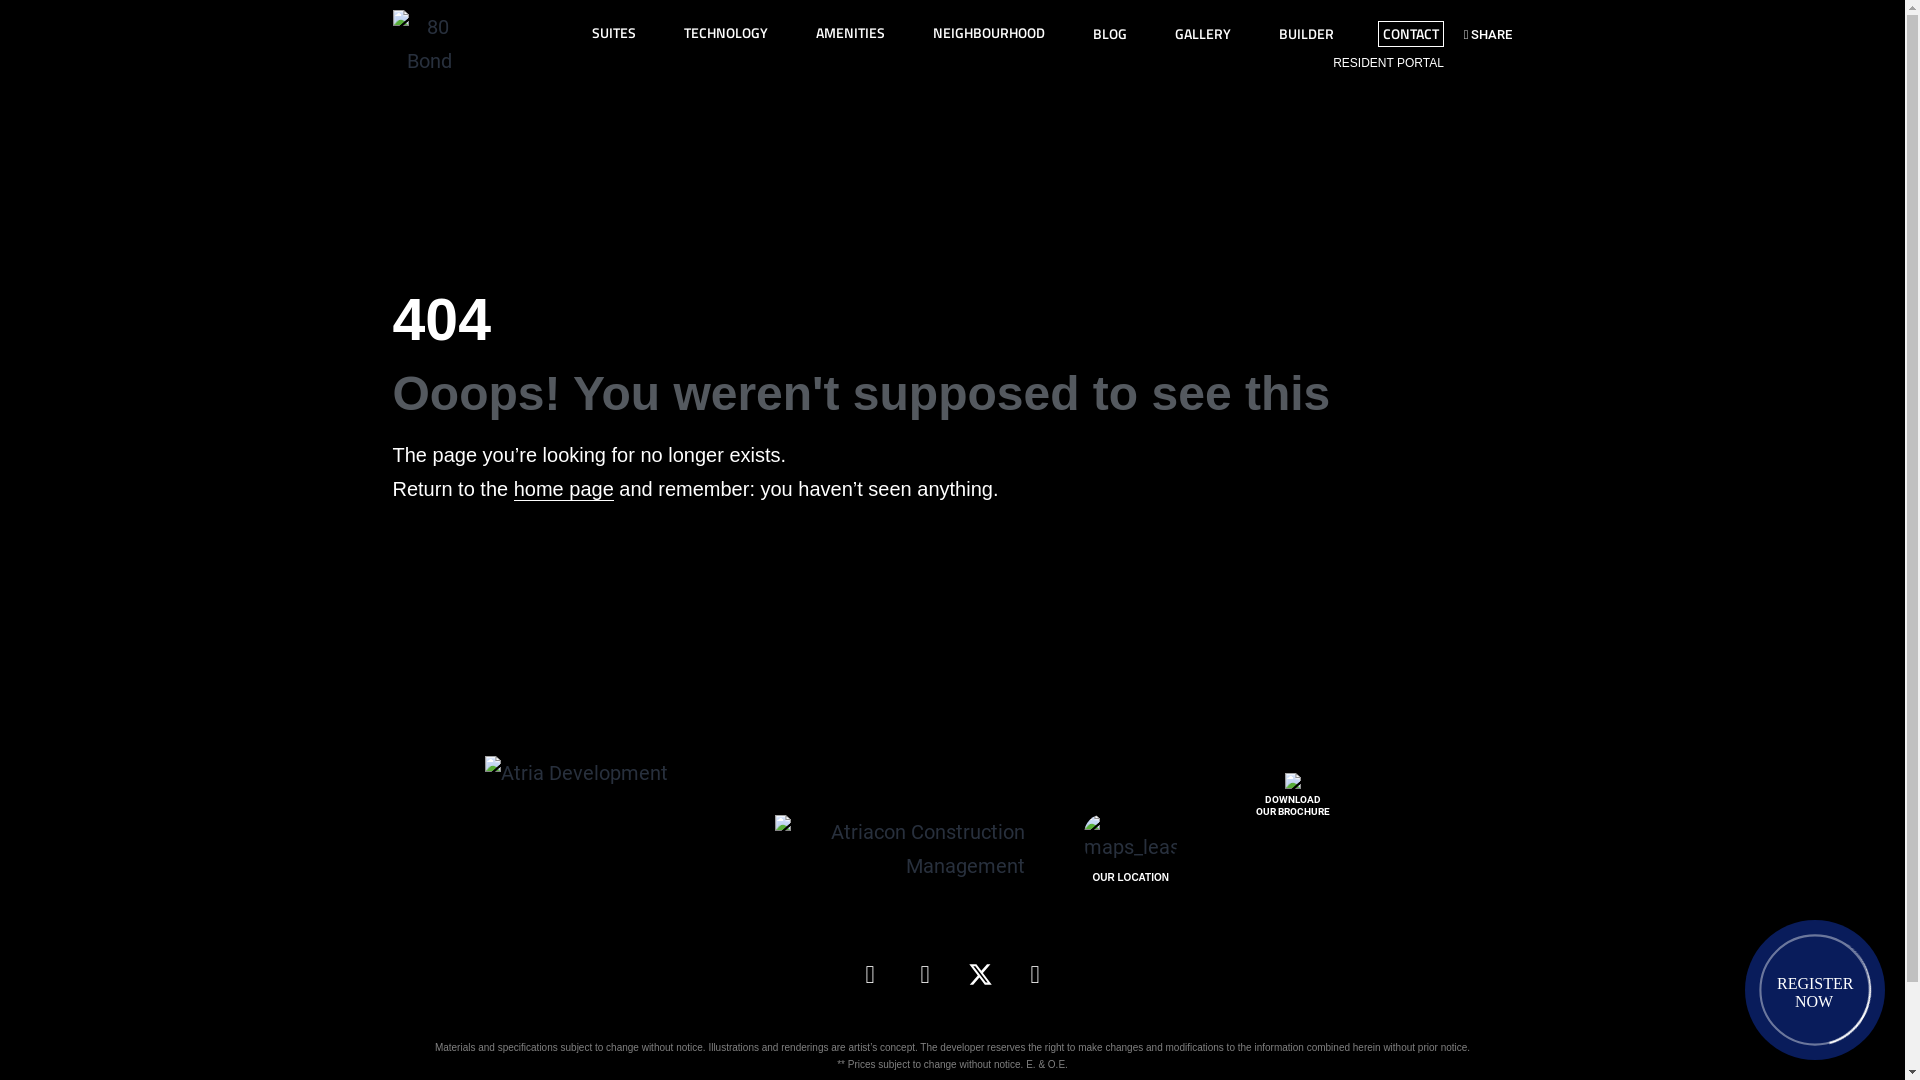 The image size is (1920, 1080). What do you see at coordinates (1411, 34) in the screenshot?
I see `CONTACT` at bounding box center [1411, 34].